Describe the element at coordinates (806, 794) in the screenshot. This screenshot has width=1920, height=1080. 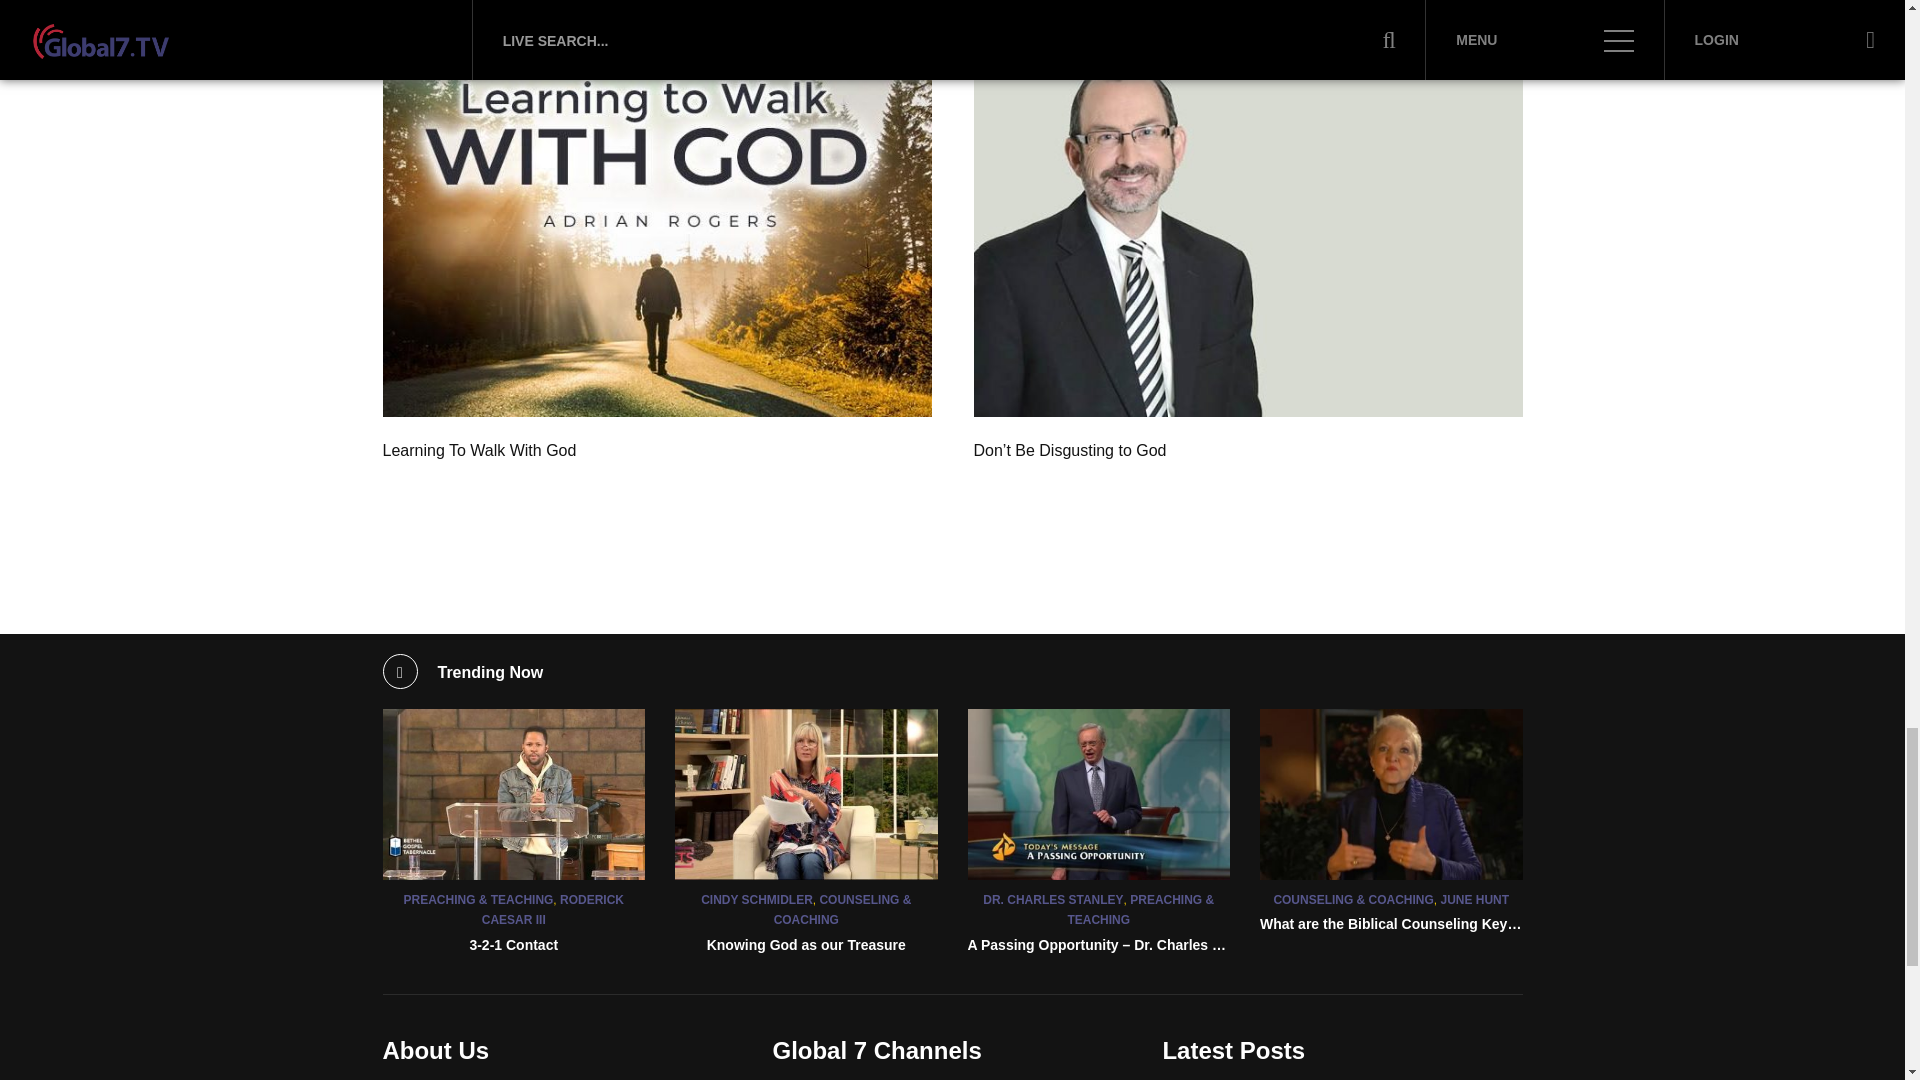
I see `Cindy Schmidler` at that location.